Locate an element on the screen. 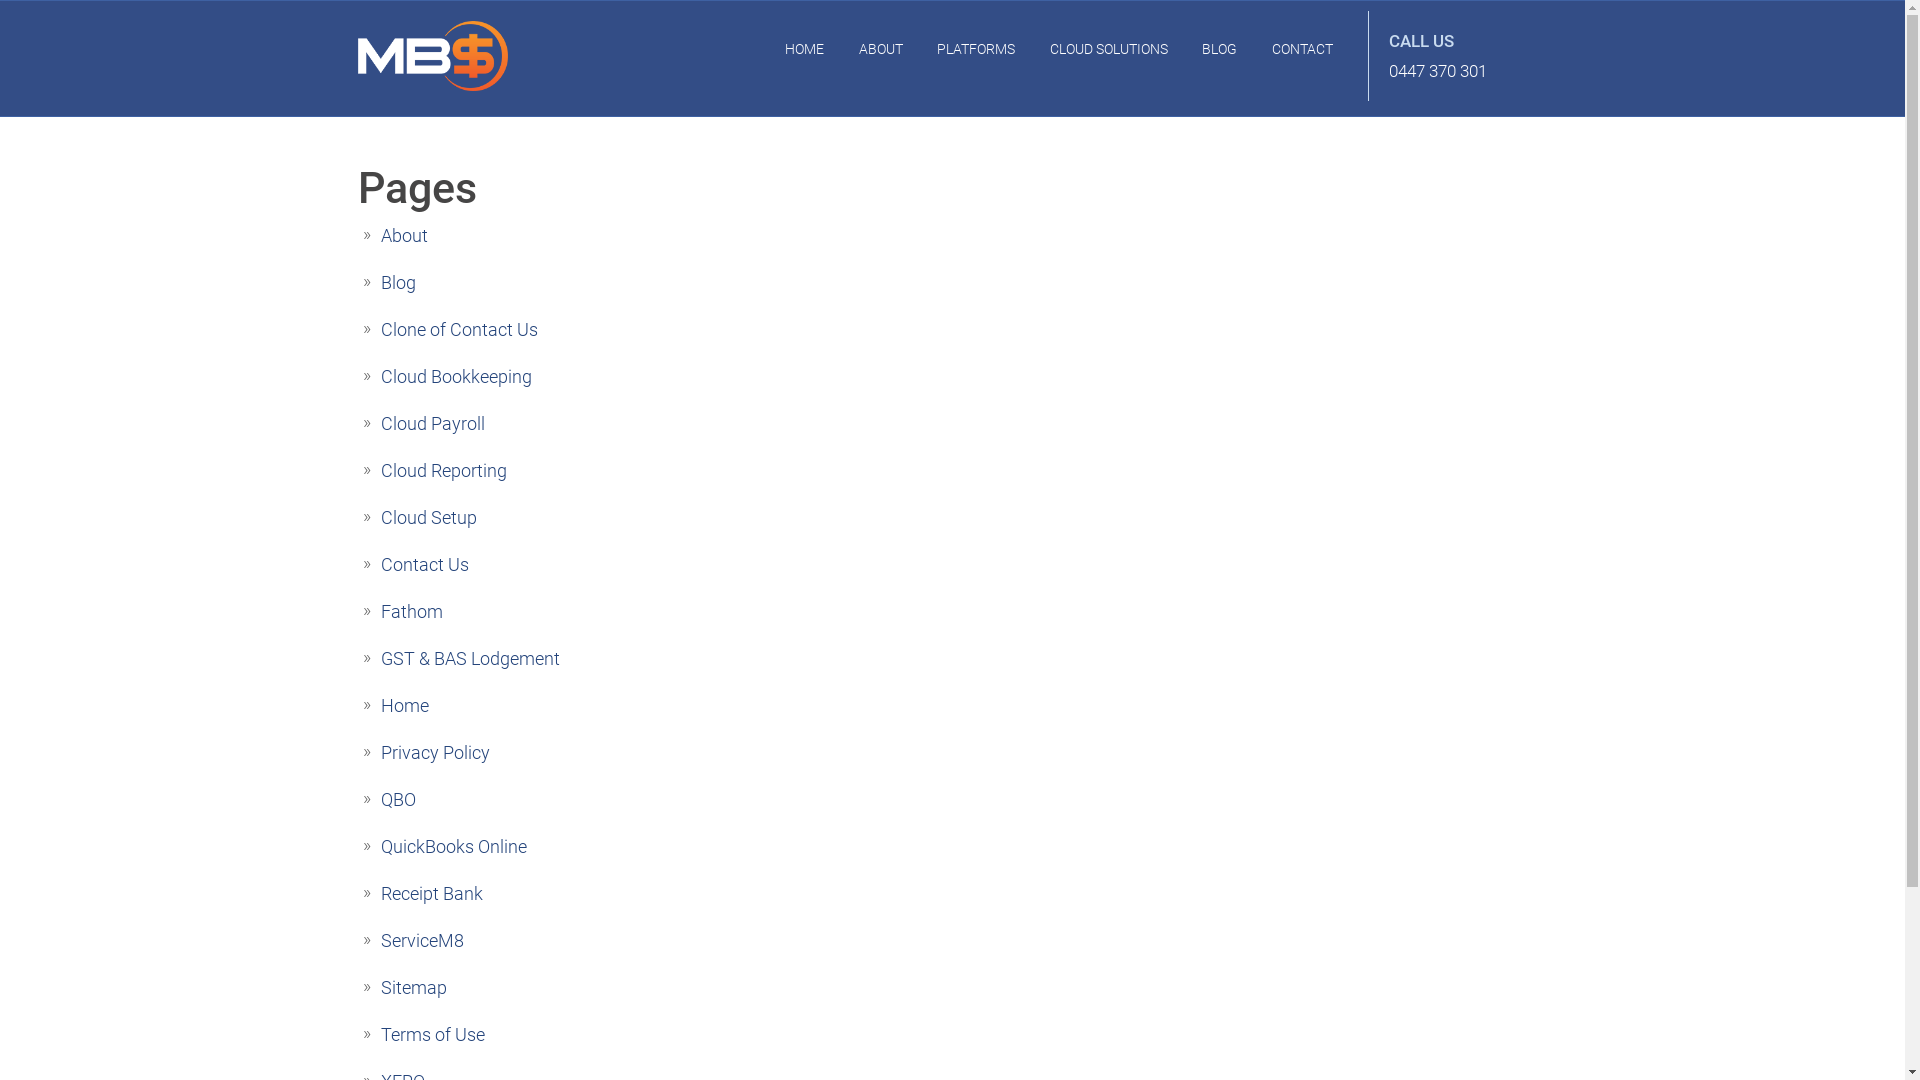  About is located at coordinates (404, 236).